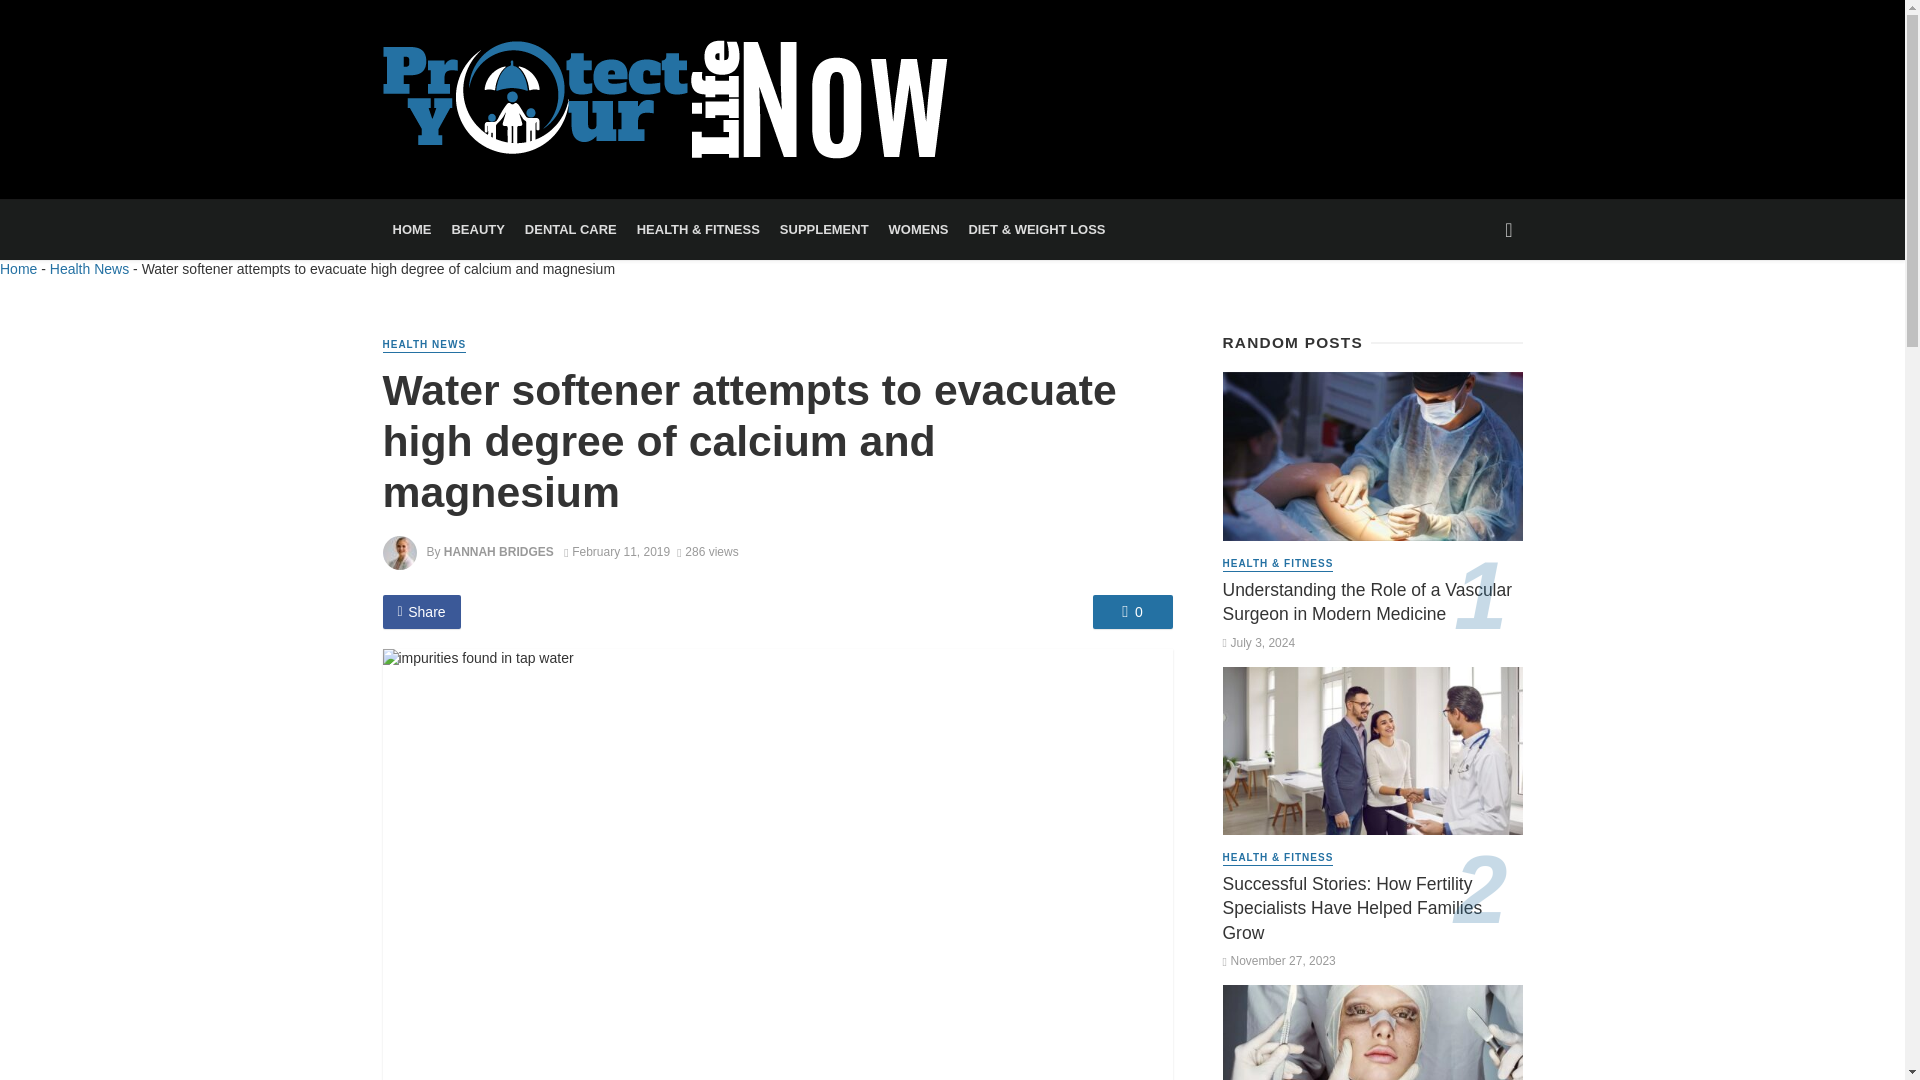  What do you see at coordinates (570, 230) in the screenshot?
I see `DENTAL CARE` at bounding box center [570, 230].